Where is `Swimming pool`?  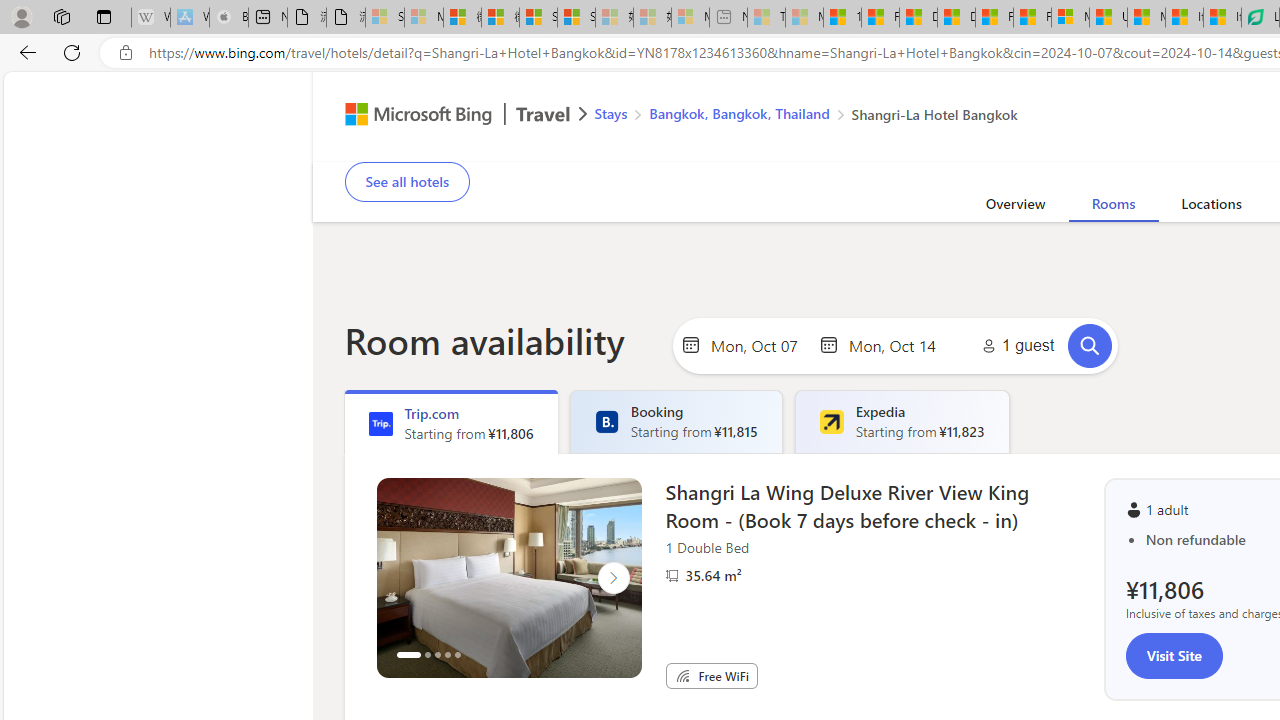
Swimming pool is located at coordinates (1250, 148).